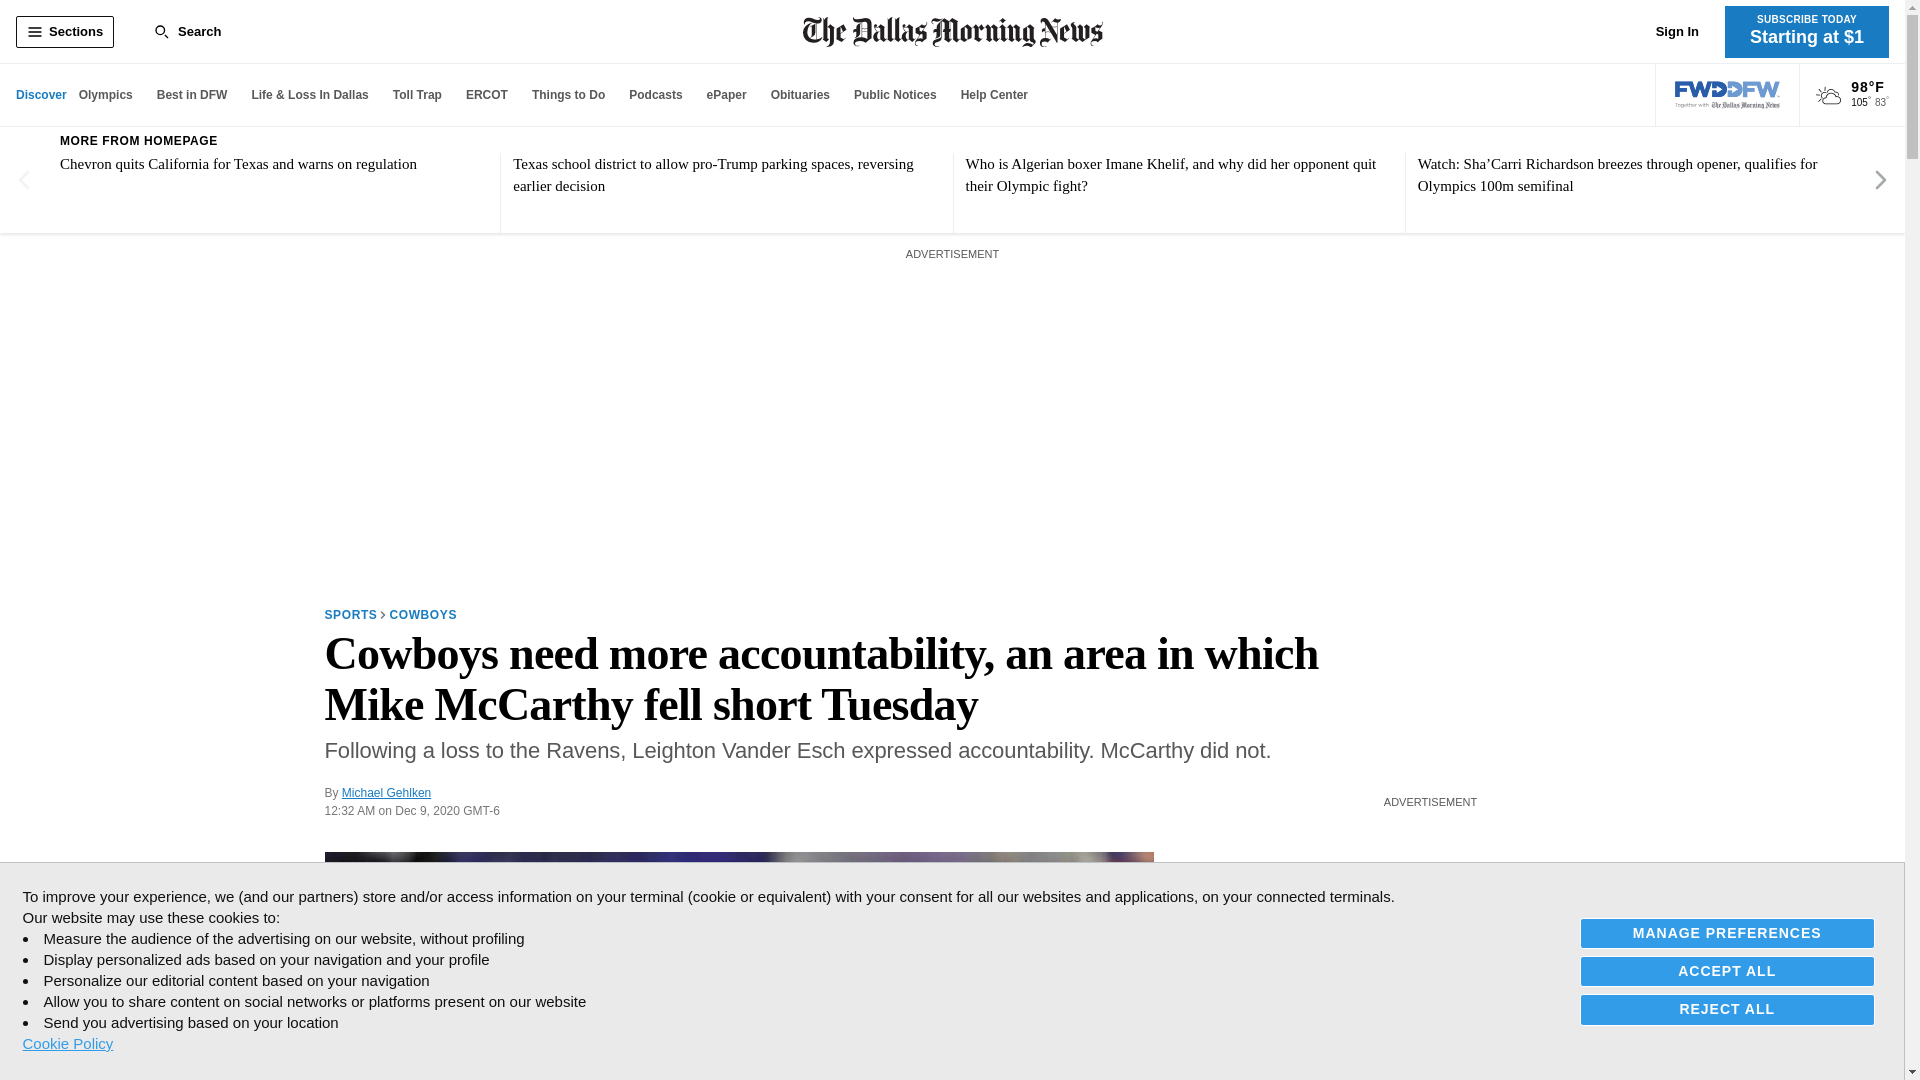 This screenshot has height=1080, width=1920. What do you see at coordinates (1828, 96) in the screenshot?
I see `Broken clouds` at bounding box center [1828, 96].